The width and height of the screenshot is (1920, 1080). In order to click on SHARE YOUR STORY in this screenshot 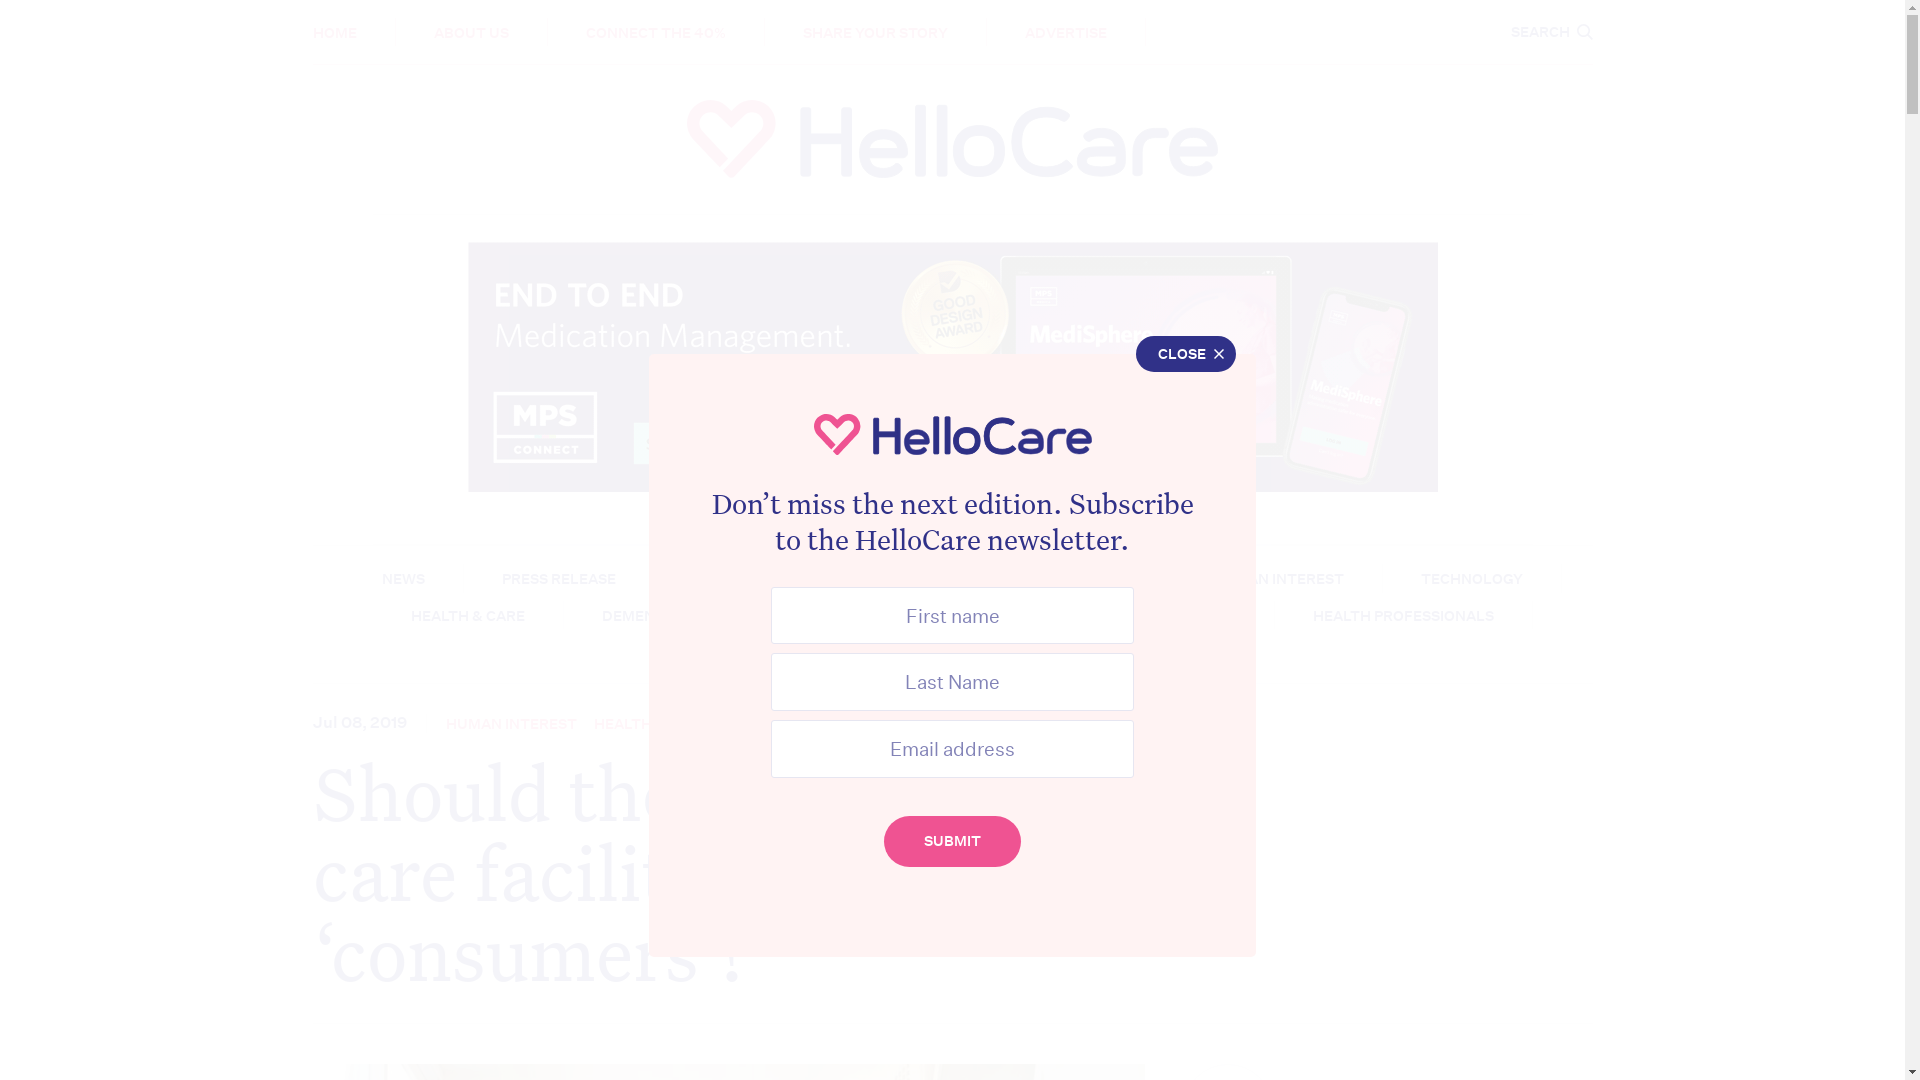, I will do `click(874, 33)`.